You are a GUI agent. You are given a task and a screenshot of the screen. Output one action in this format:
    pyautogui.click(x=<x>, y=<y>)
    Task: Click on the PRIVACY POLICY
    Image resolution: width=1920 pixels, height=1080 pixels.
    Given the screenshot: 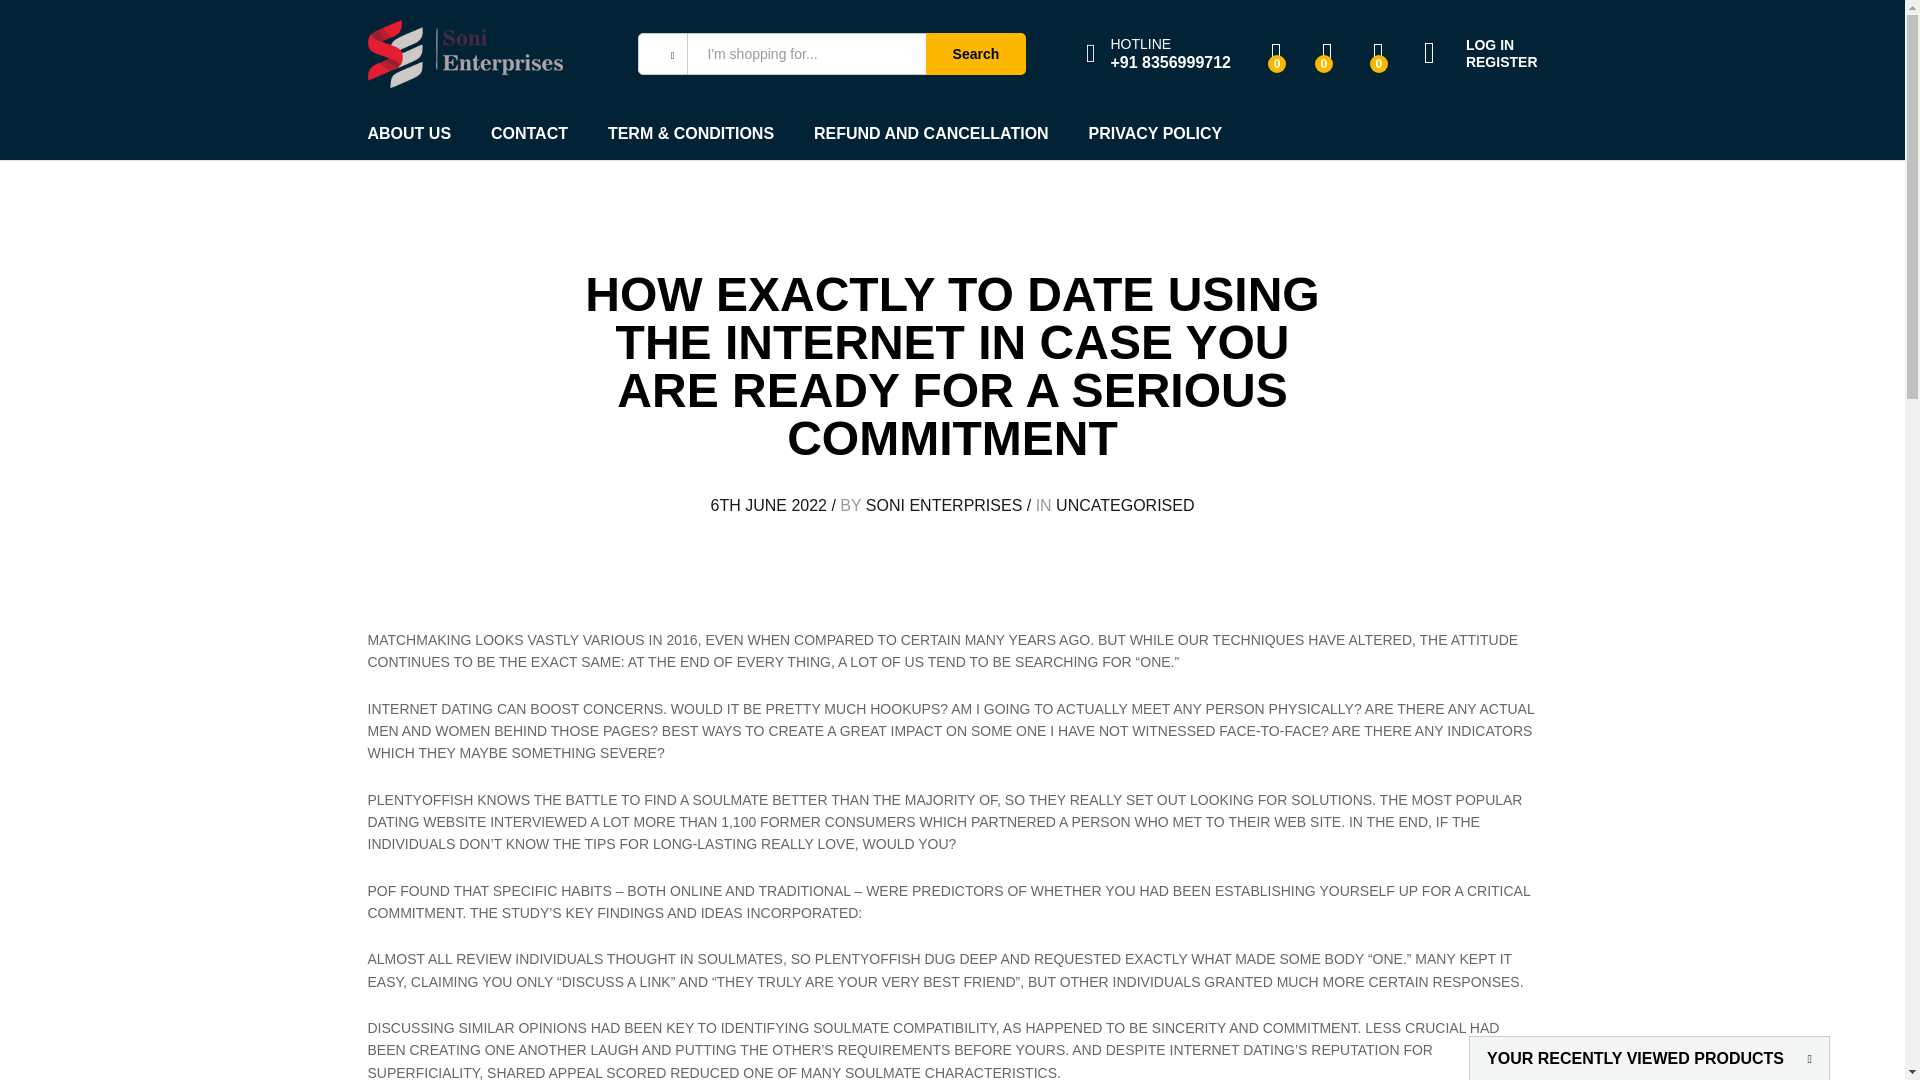 What is the action you would take?
    pyautogui.click(x=1156, y=134)
    